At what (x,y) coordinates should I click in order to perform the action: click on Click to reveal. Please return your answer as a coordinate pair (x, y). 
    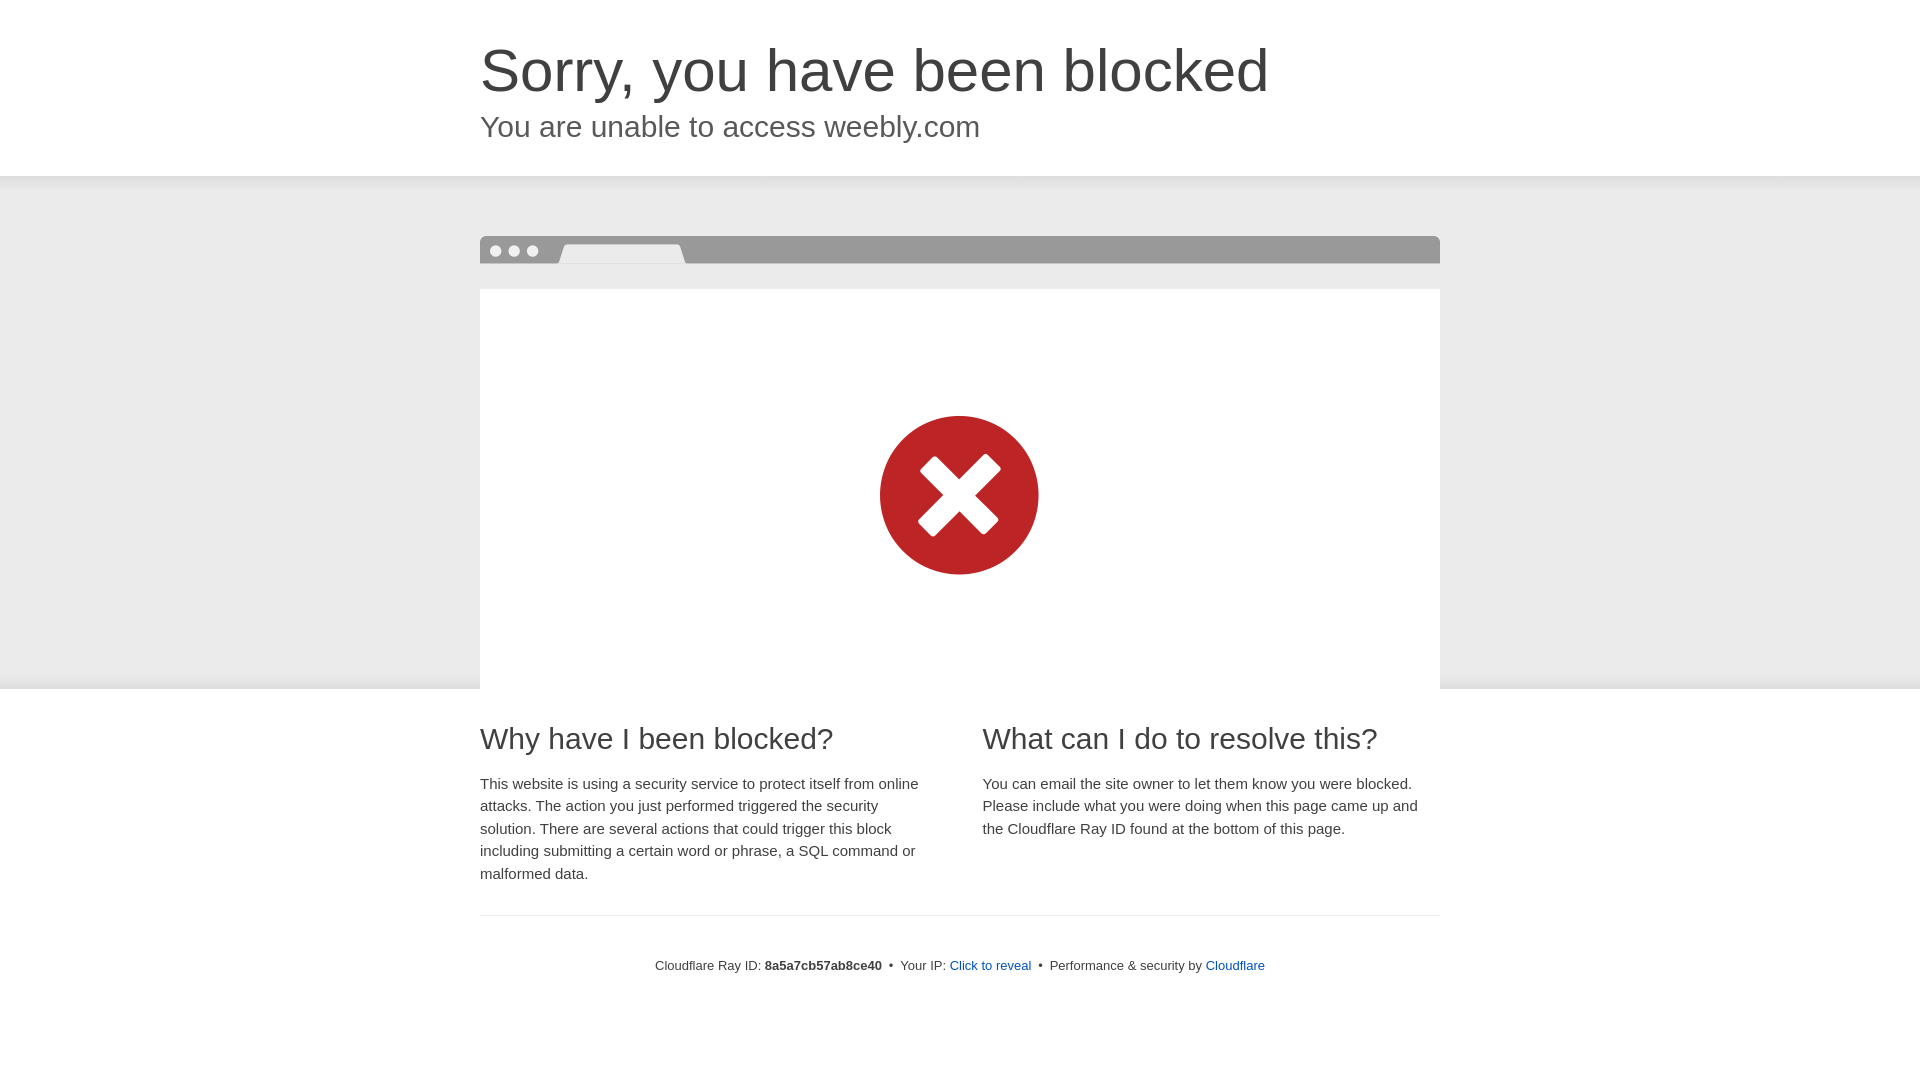
    Looking at the image, I should click on (991, 966).